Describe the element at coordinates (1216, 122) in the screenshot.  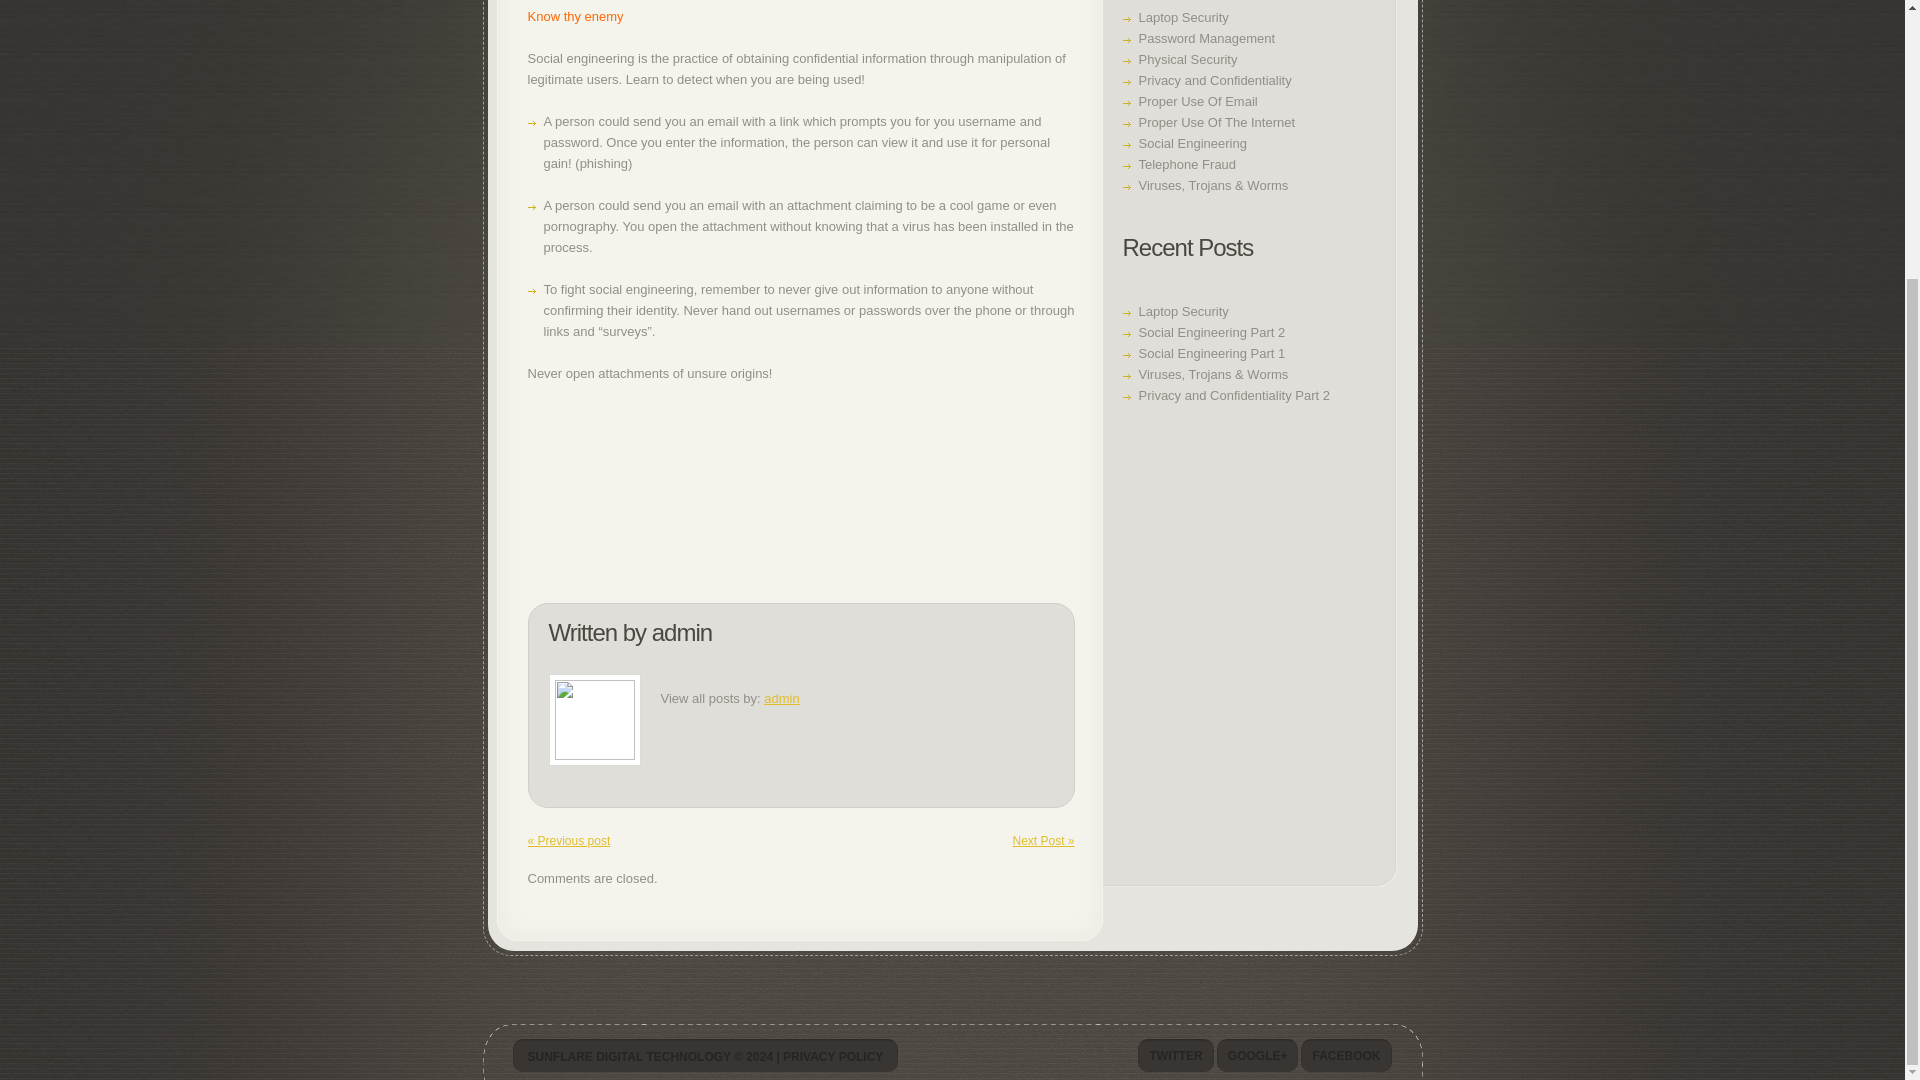
I see `View all posts filed under Proper Use Of The Internet` at that location.